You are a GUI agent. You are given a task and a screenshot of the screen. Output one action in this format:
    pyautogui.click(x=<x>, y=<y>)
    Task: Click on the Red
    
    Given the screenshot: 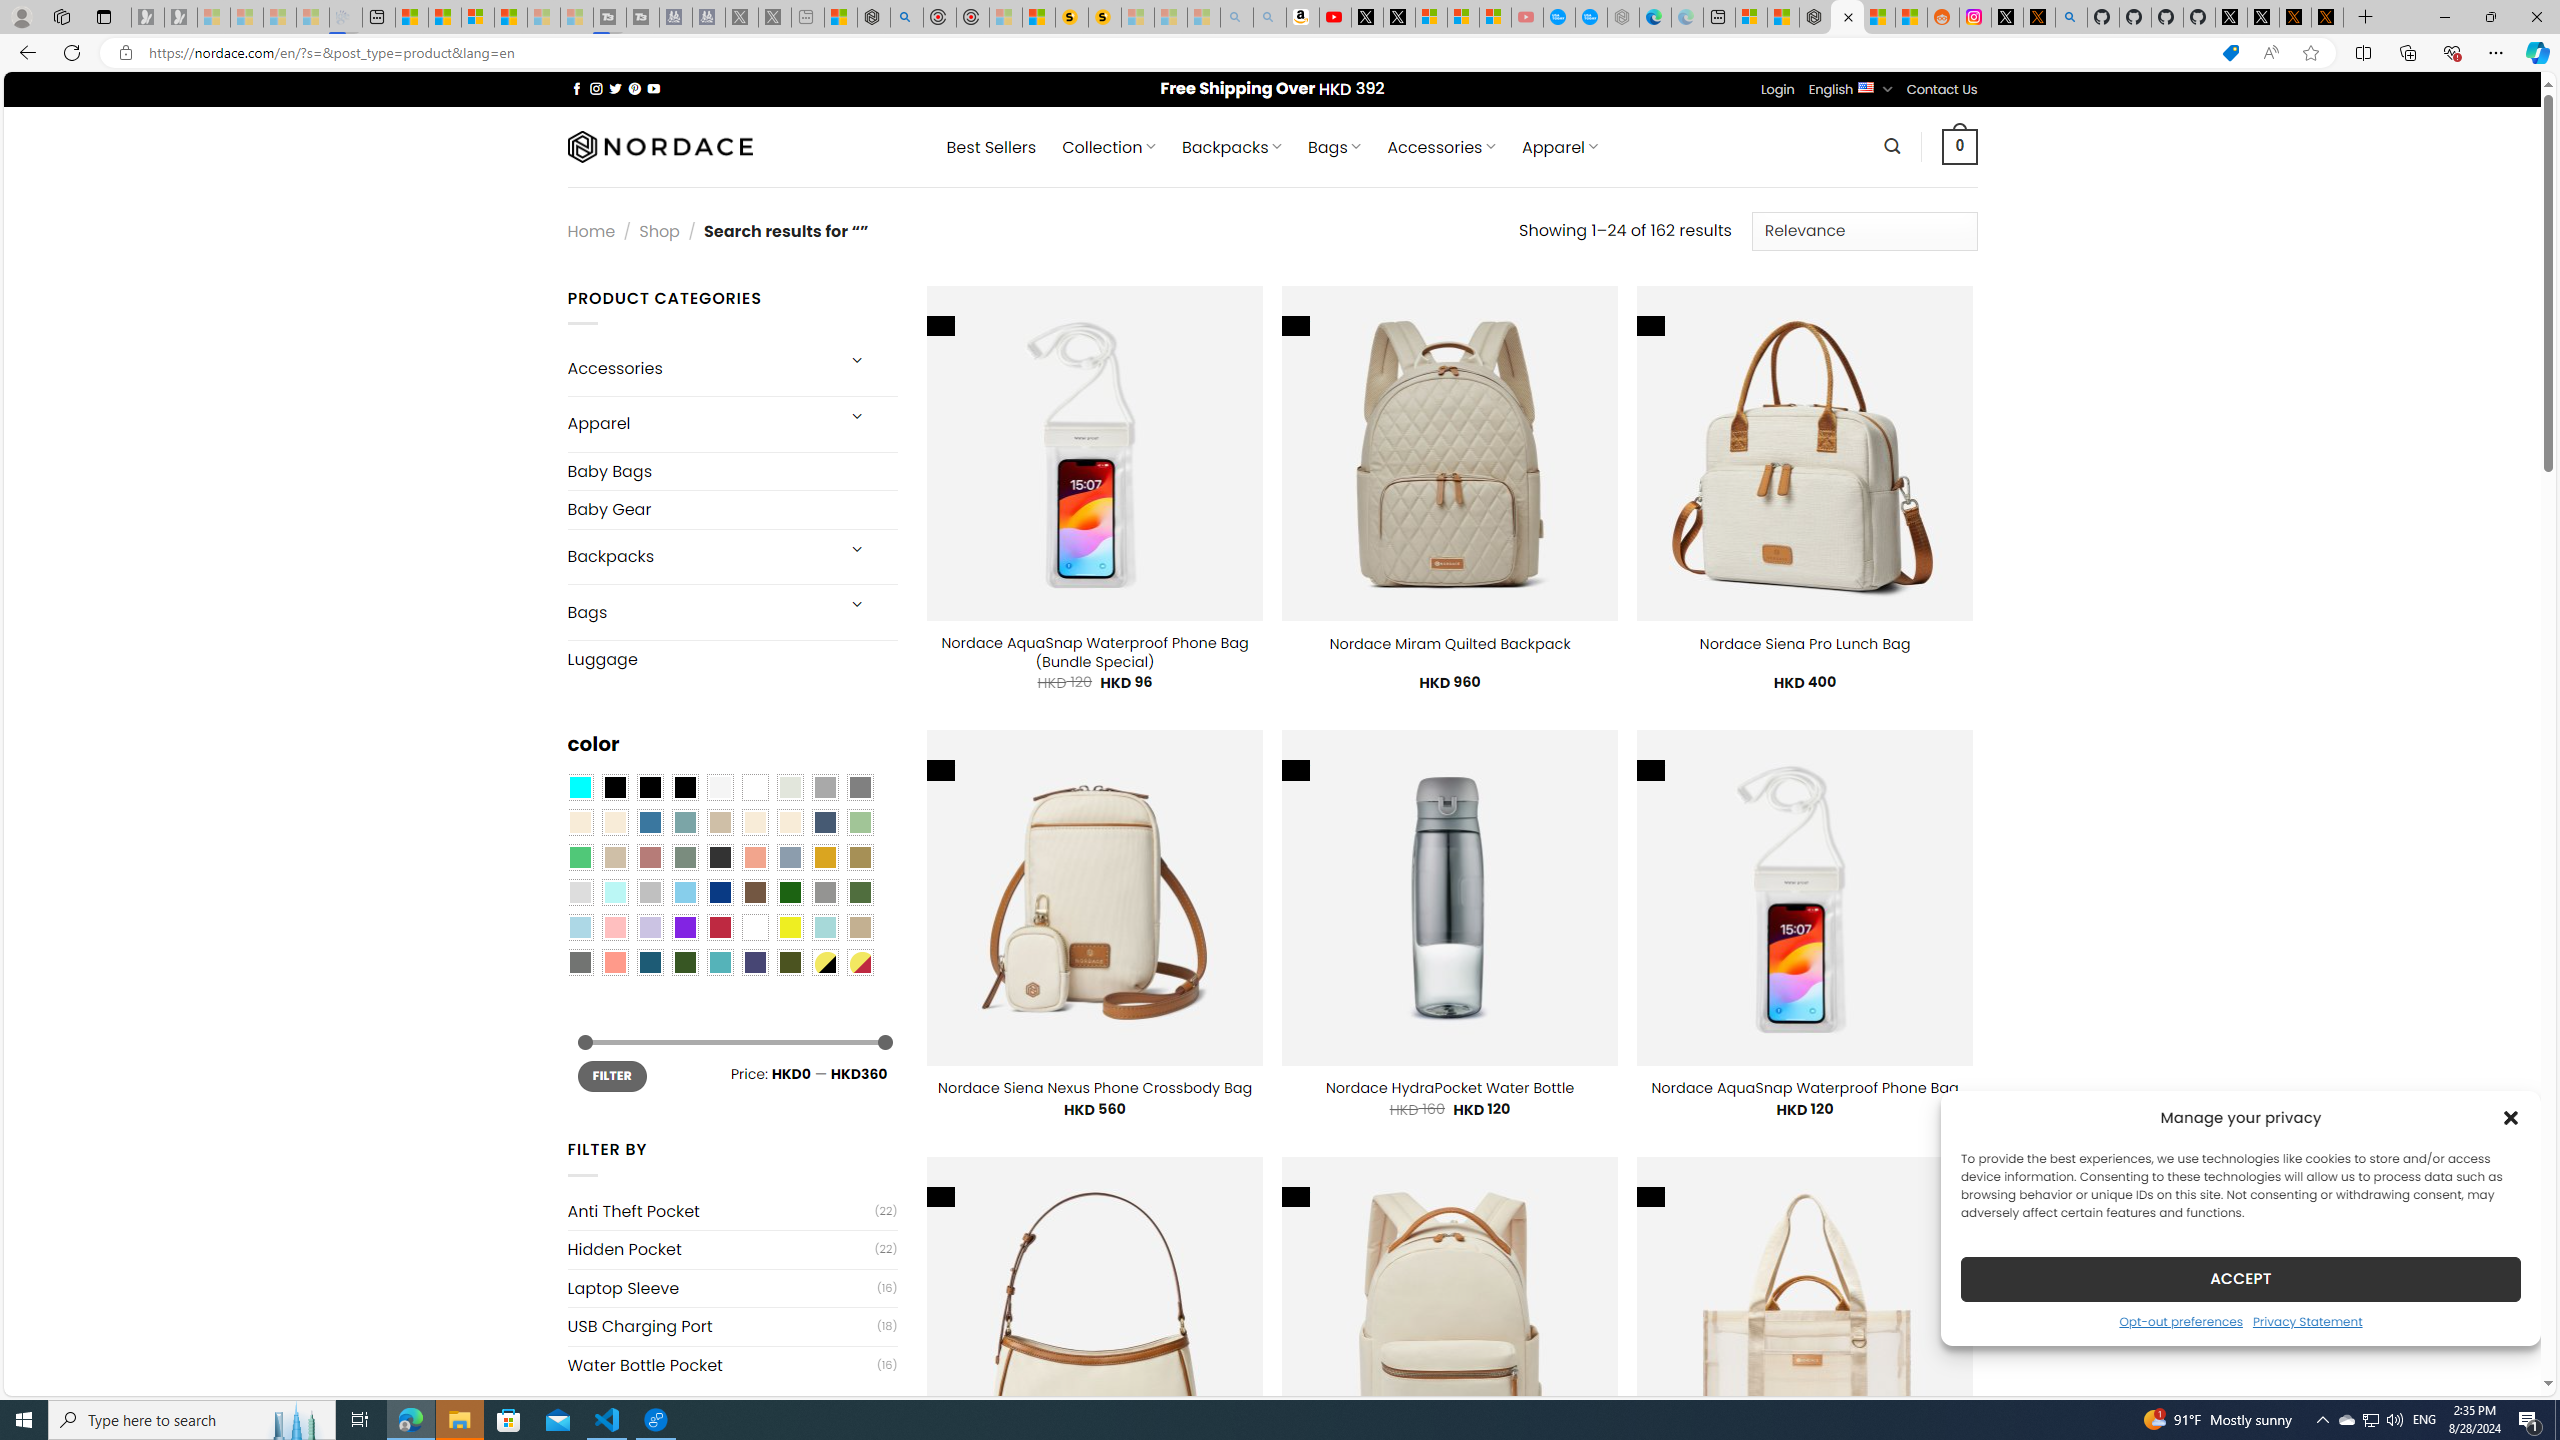 What is the action you would take?
    pyautogui.click(x=719, y=927)
    